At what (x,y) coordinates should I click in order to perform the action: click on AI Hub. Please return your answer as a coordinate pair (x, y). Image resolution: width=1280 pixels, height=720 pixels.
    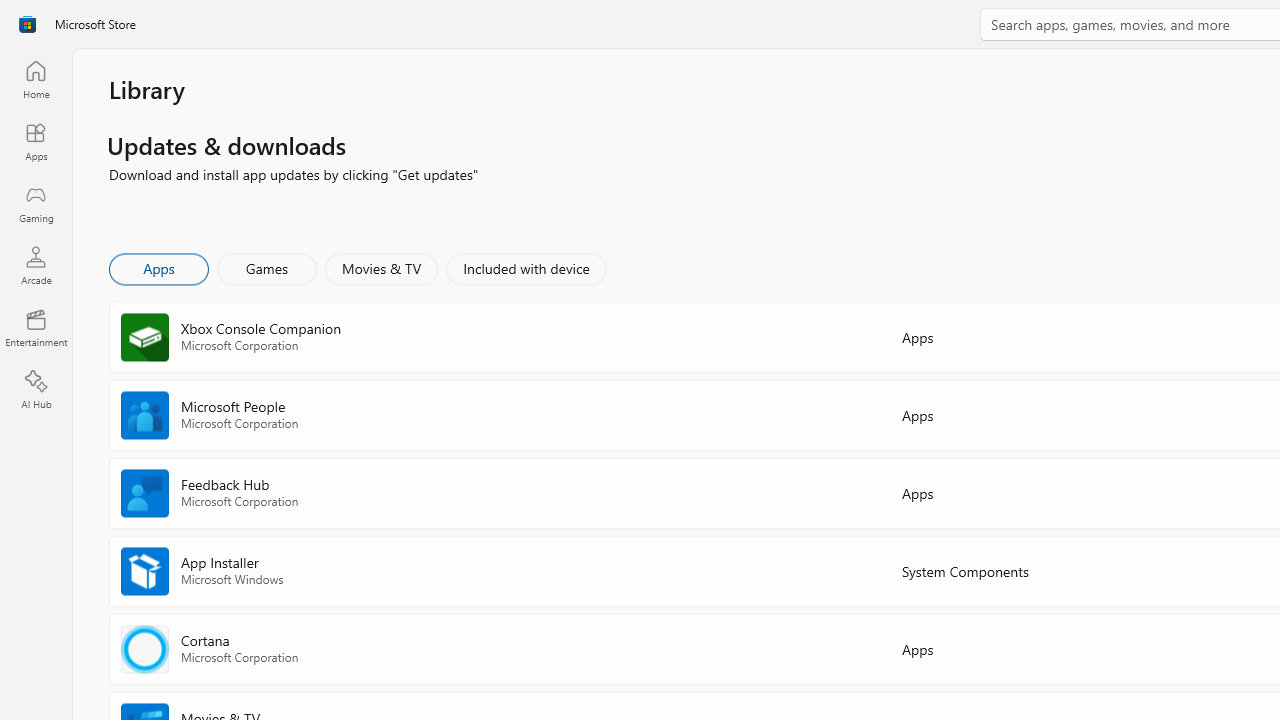
    Looking at the image, I should click on (36, 390).